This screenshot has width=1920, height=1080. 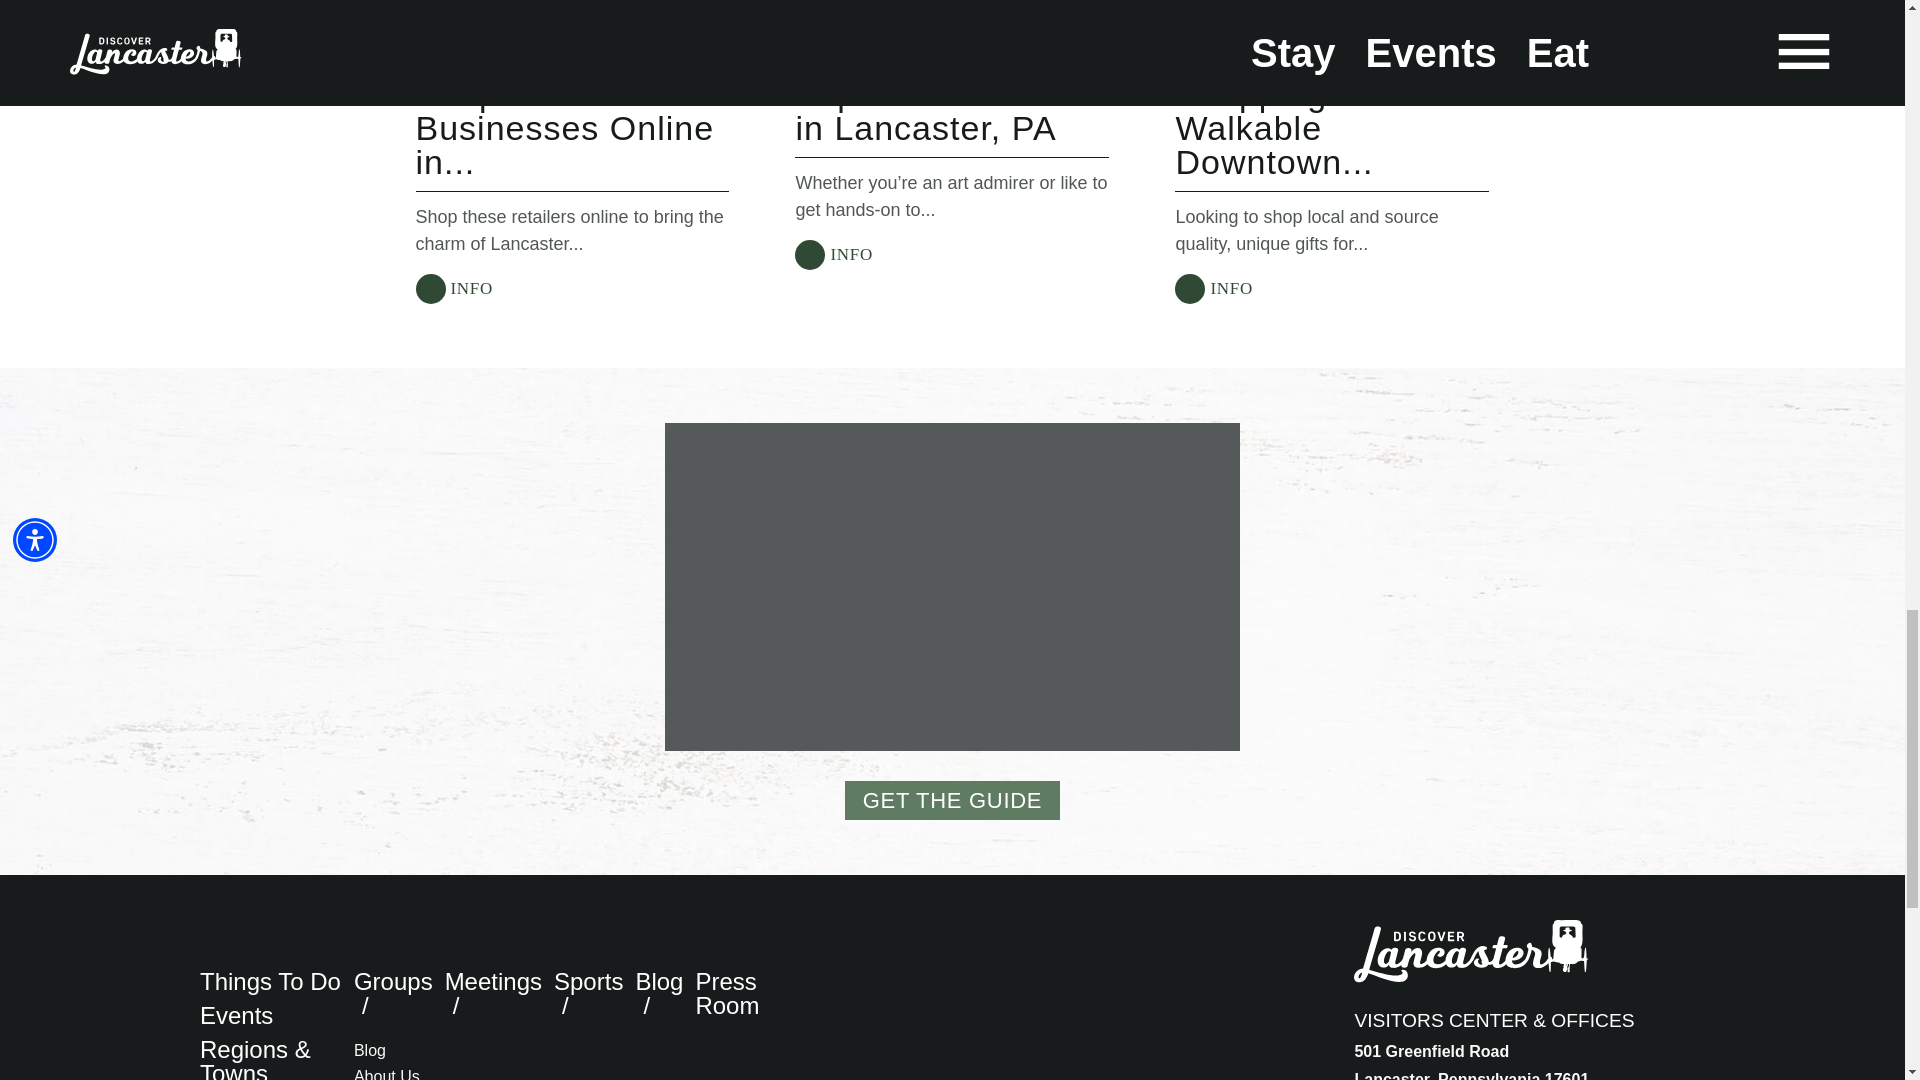 What do you see at coordinates (952, 110) in the screenshot?
I see `Experience the Arts in Lancaster, PA` at bounding box center [952, 110].